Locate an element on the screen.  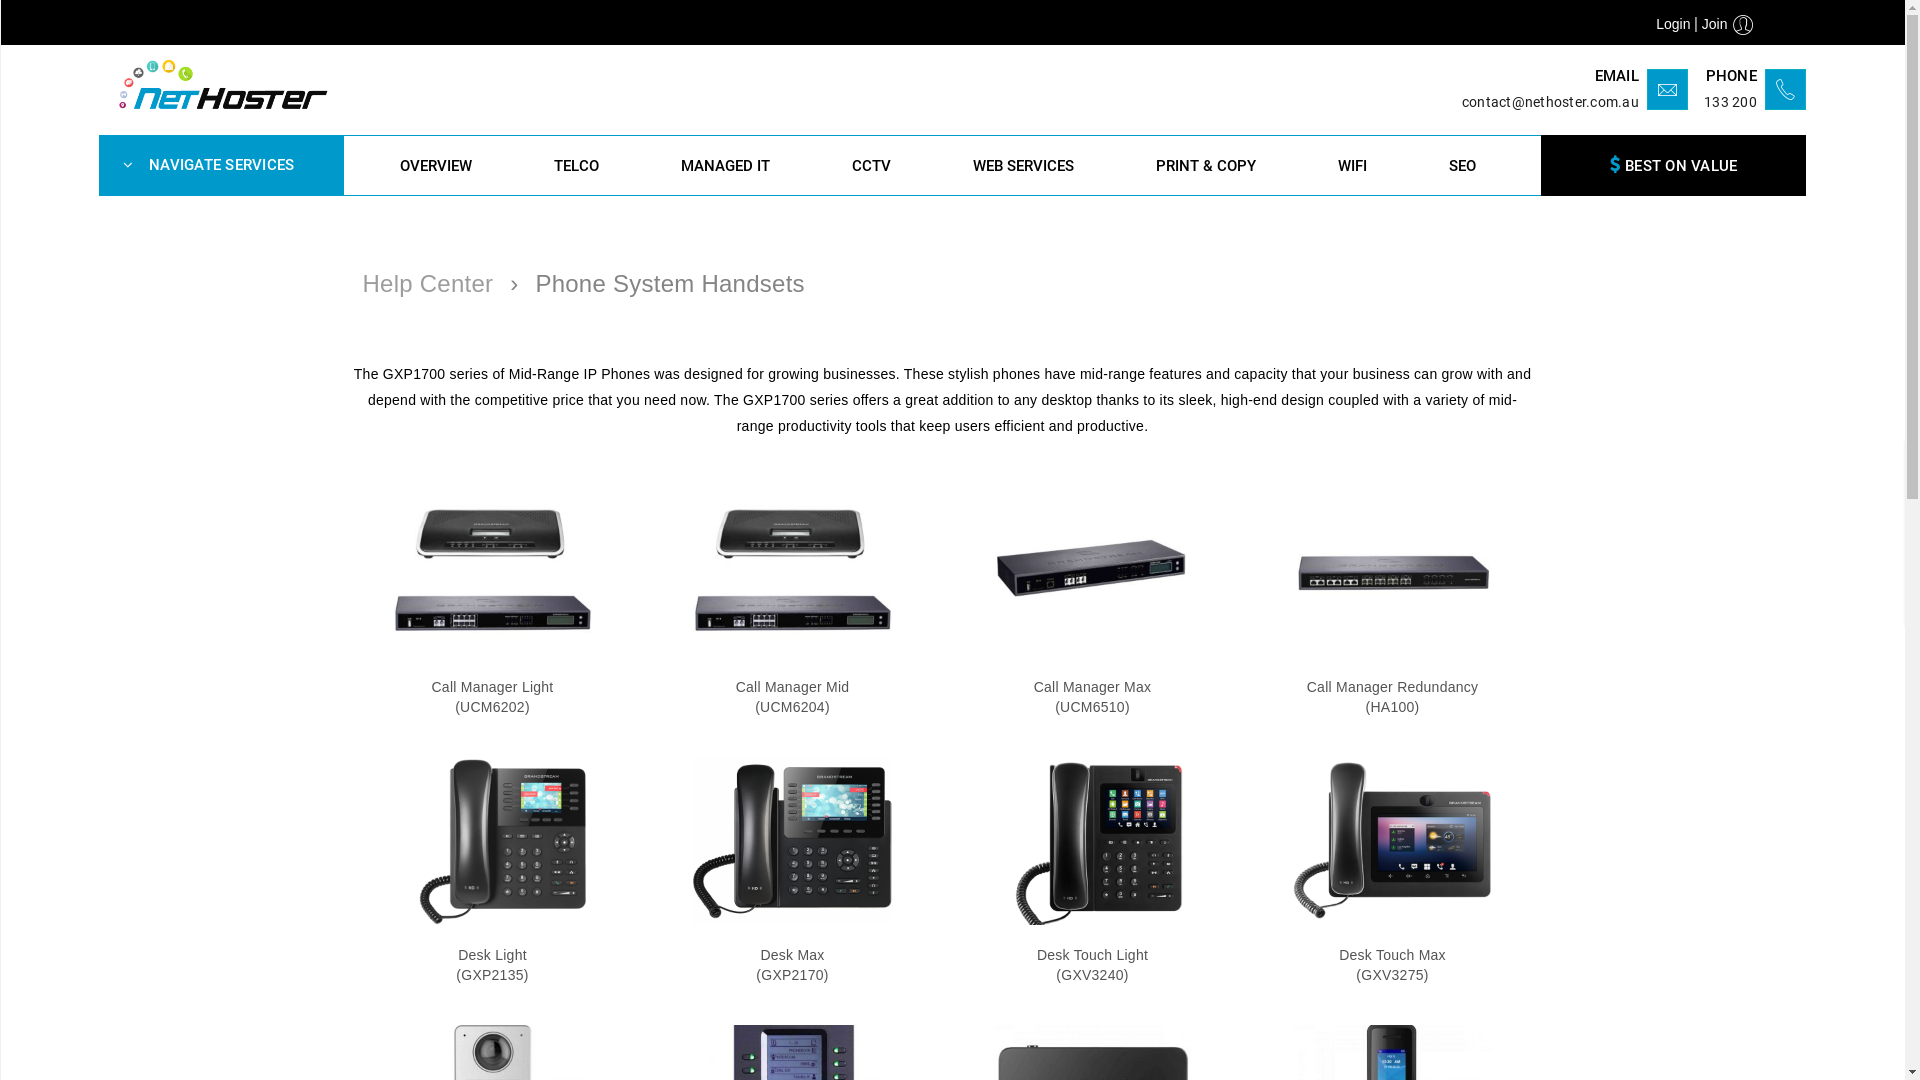
Call Manager Light
(UCM6202) is located at coordinates (492, 698).